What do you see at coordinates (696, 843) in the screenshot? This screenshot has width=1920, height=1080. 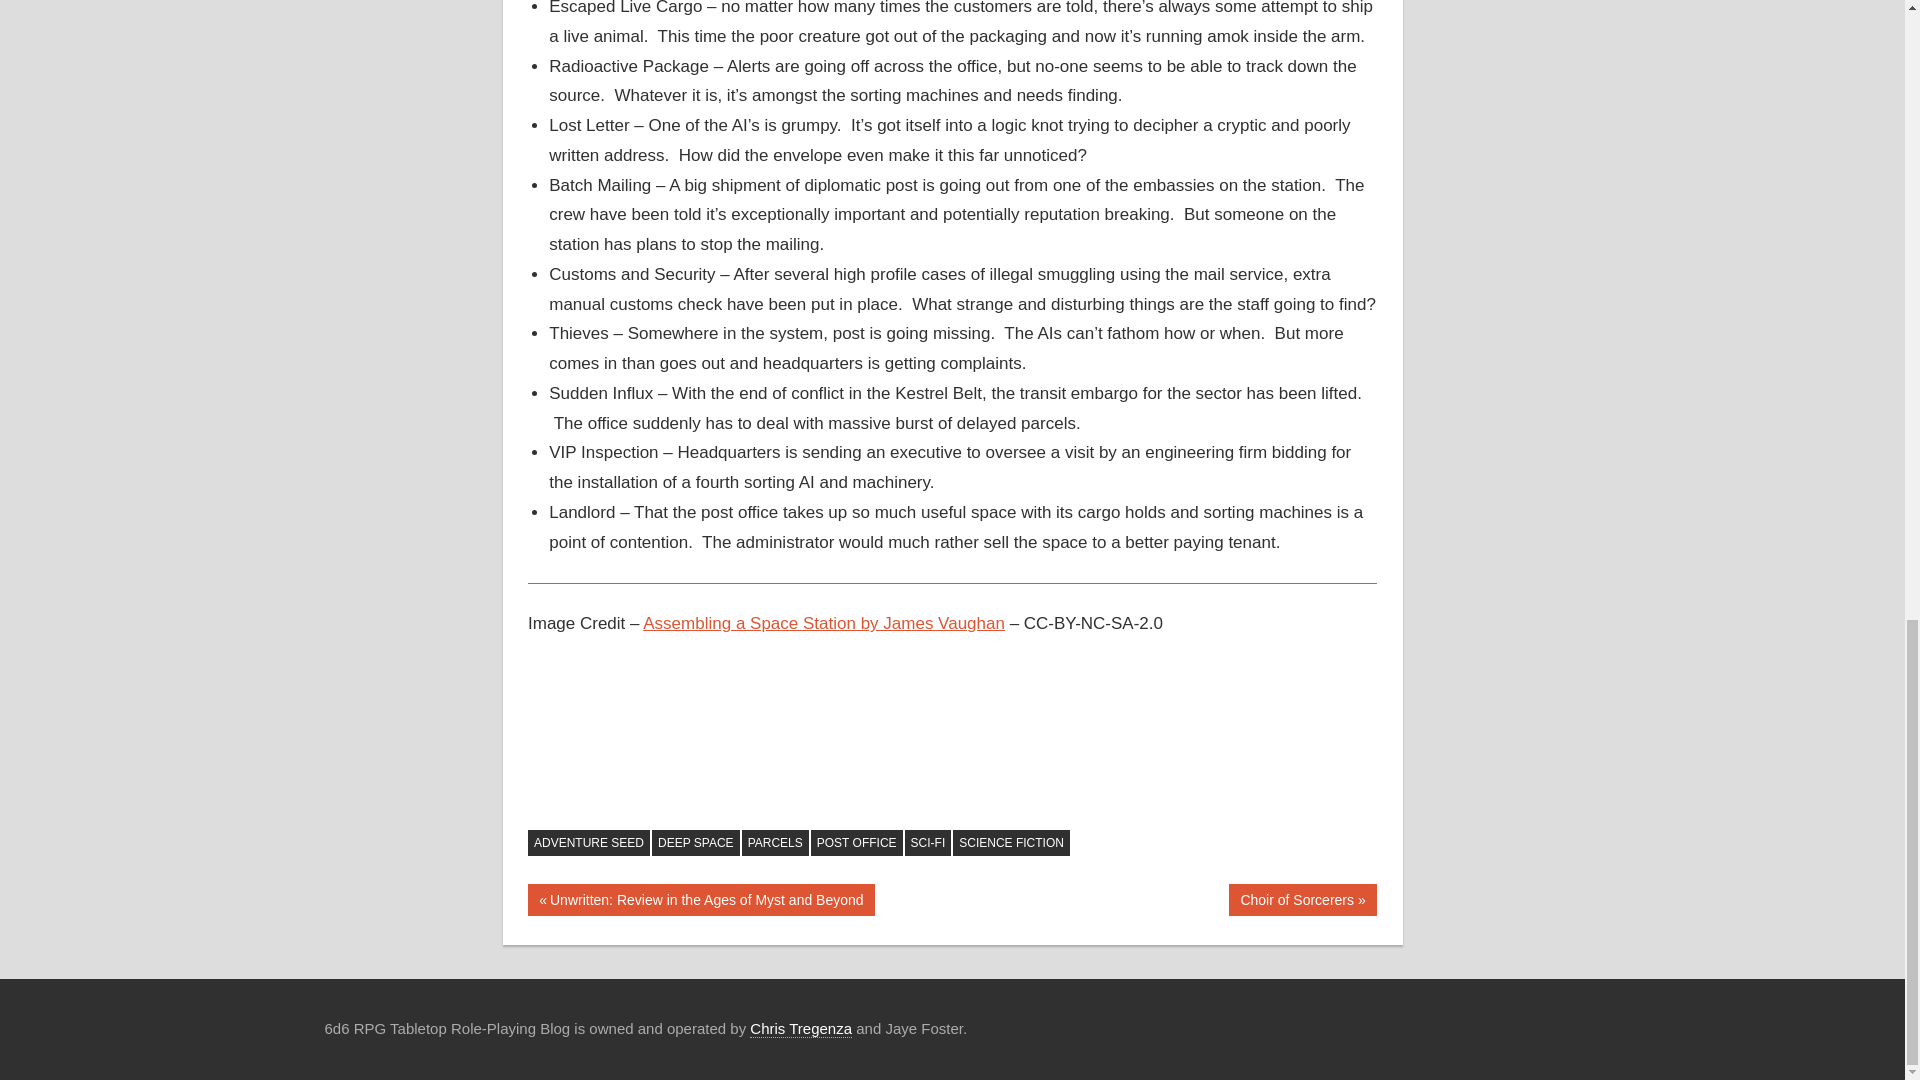 I see `DEEP SPACE` at bounding box center [696, 843].